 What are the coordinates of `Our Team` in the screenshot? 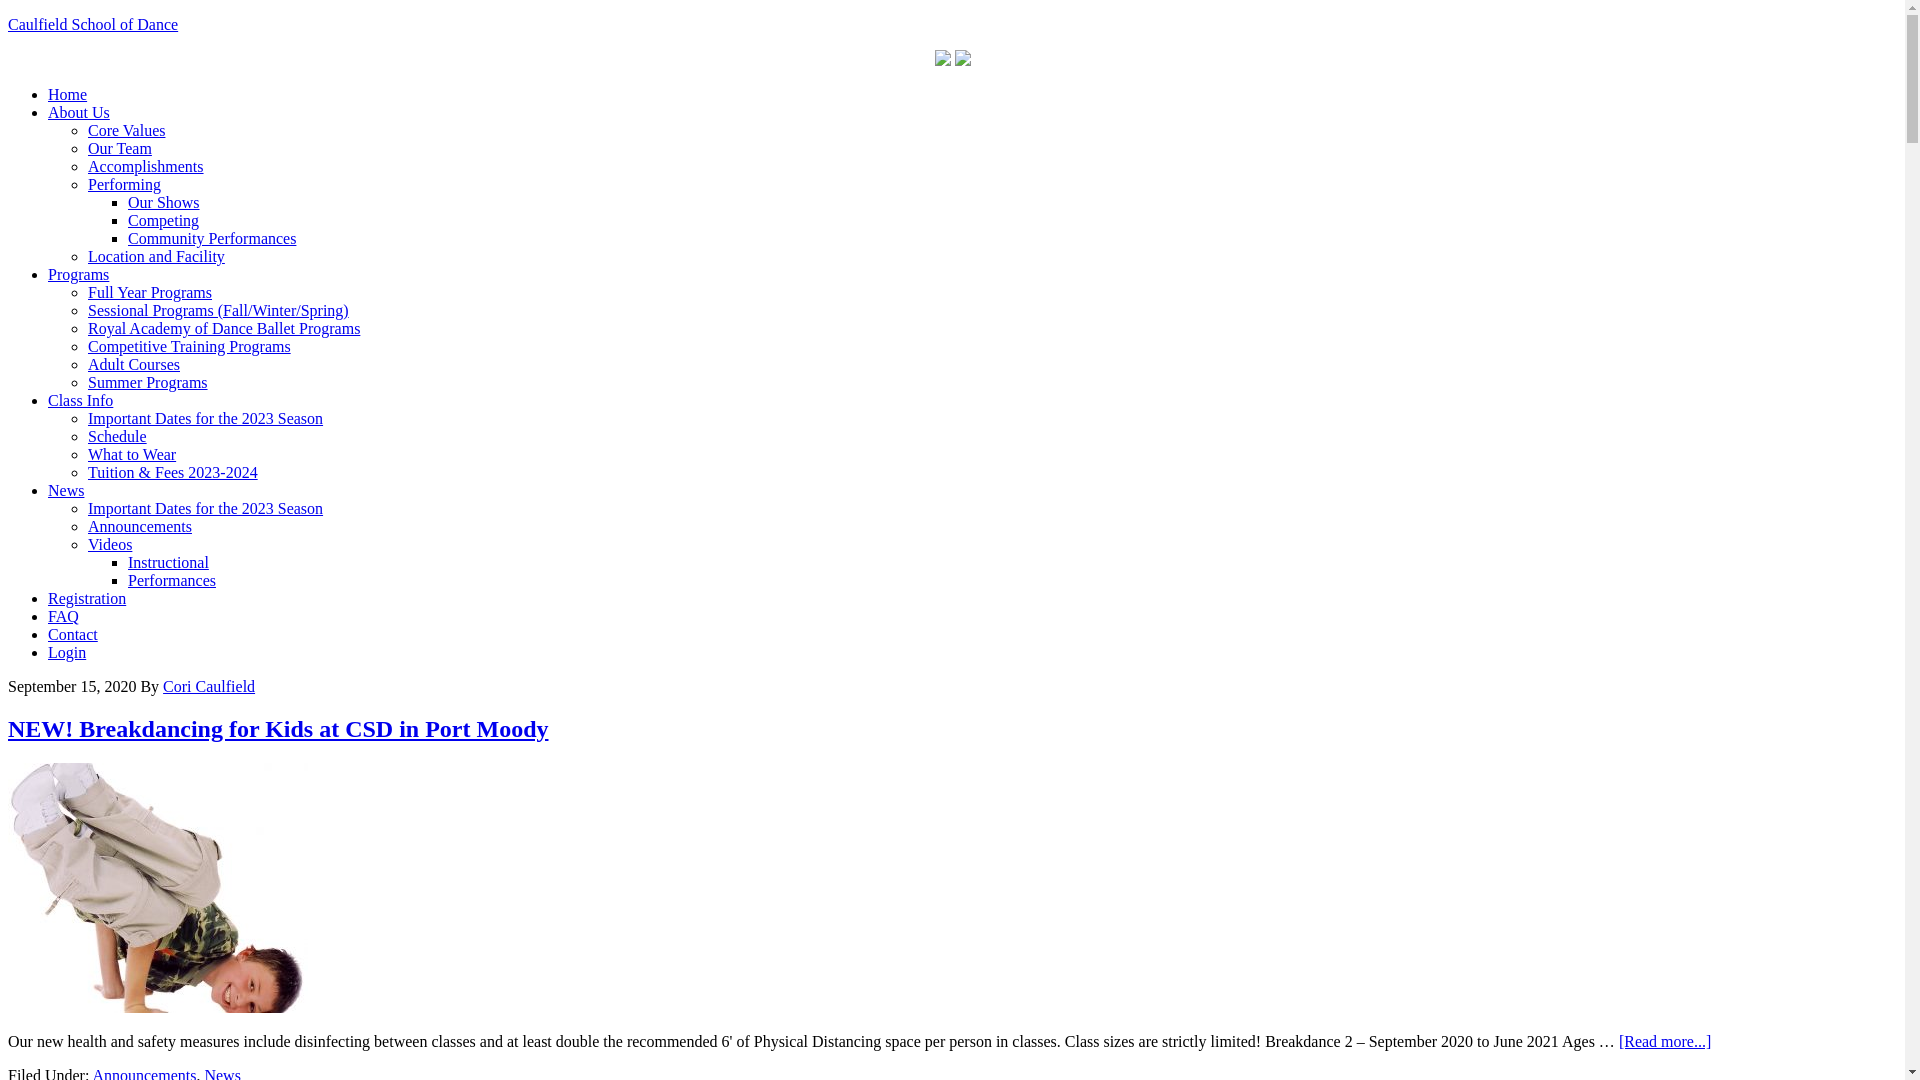 It's located at (120, 148).